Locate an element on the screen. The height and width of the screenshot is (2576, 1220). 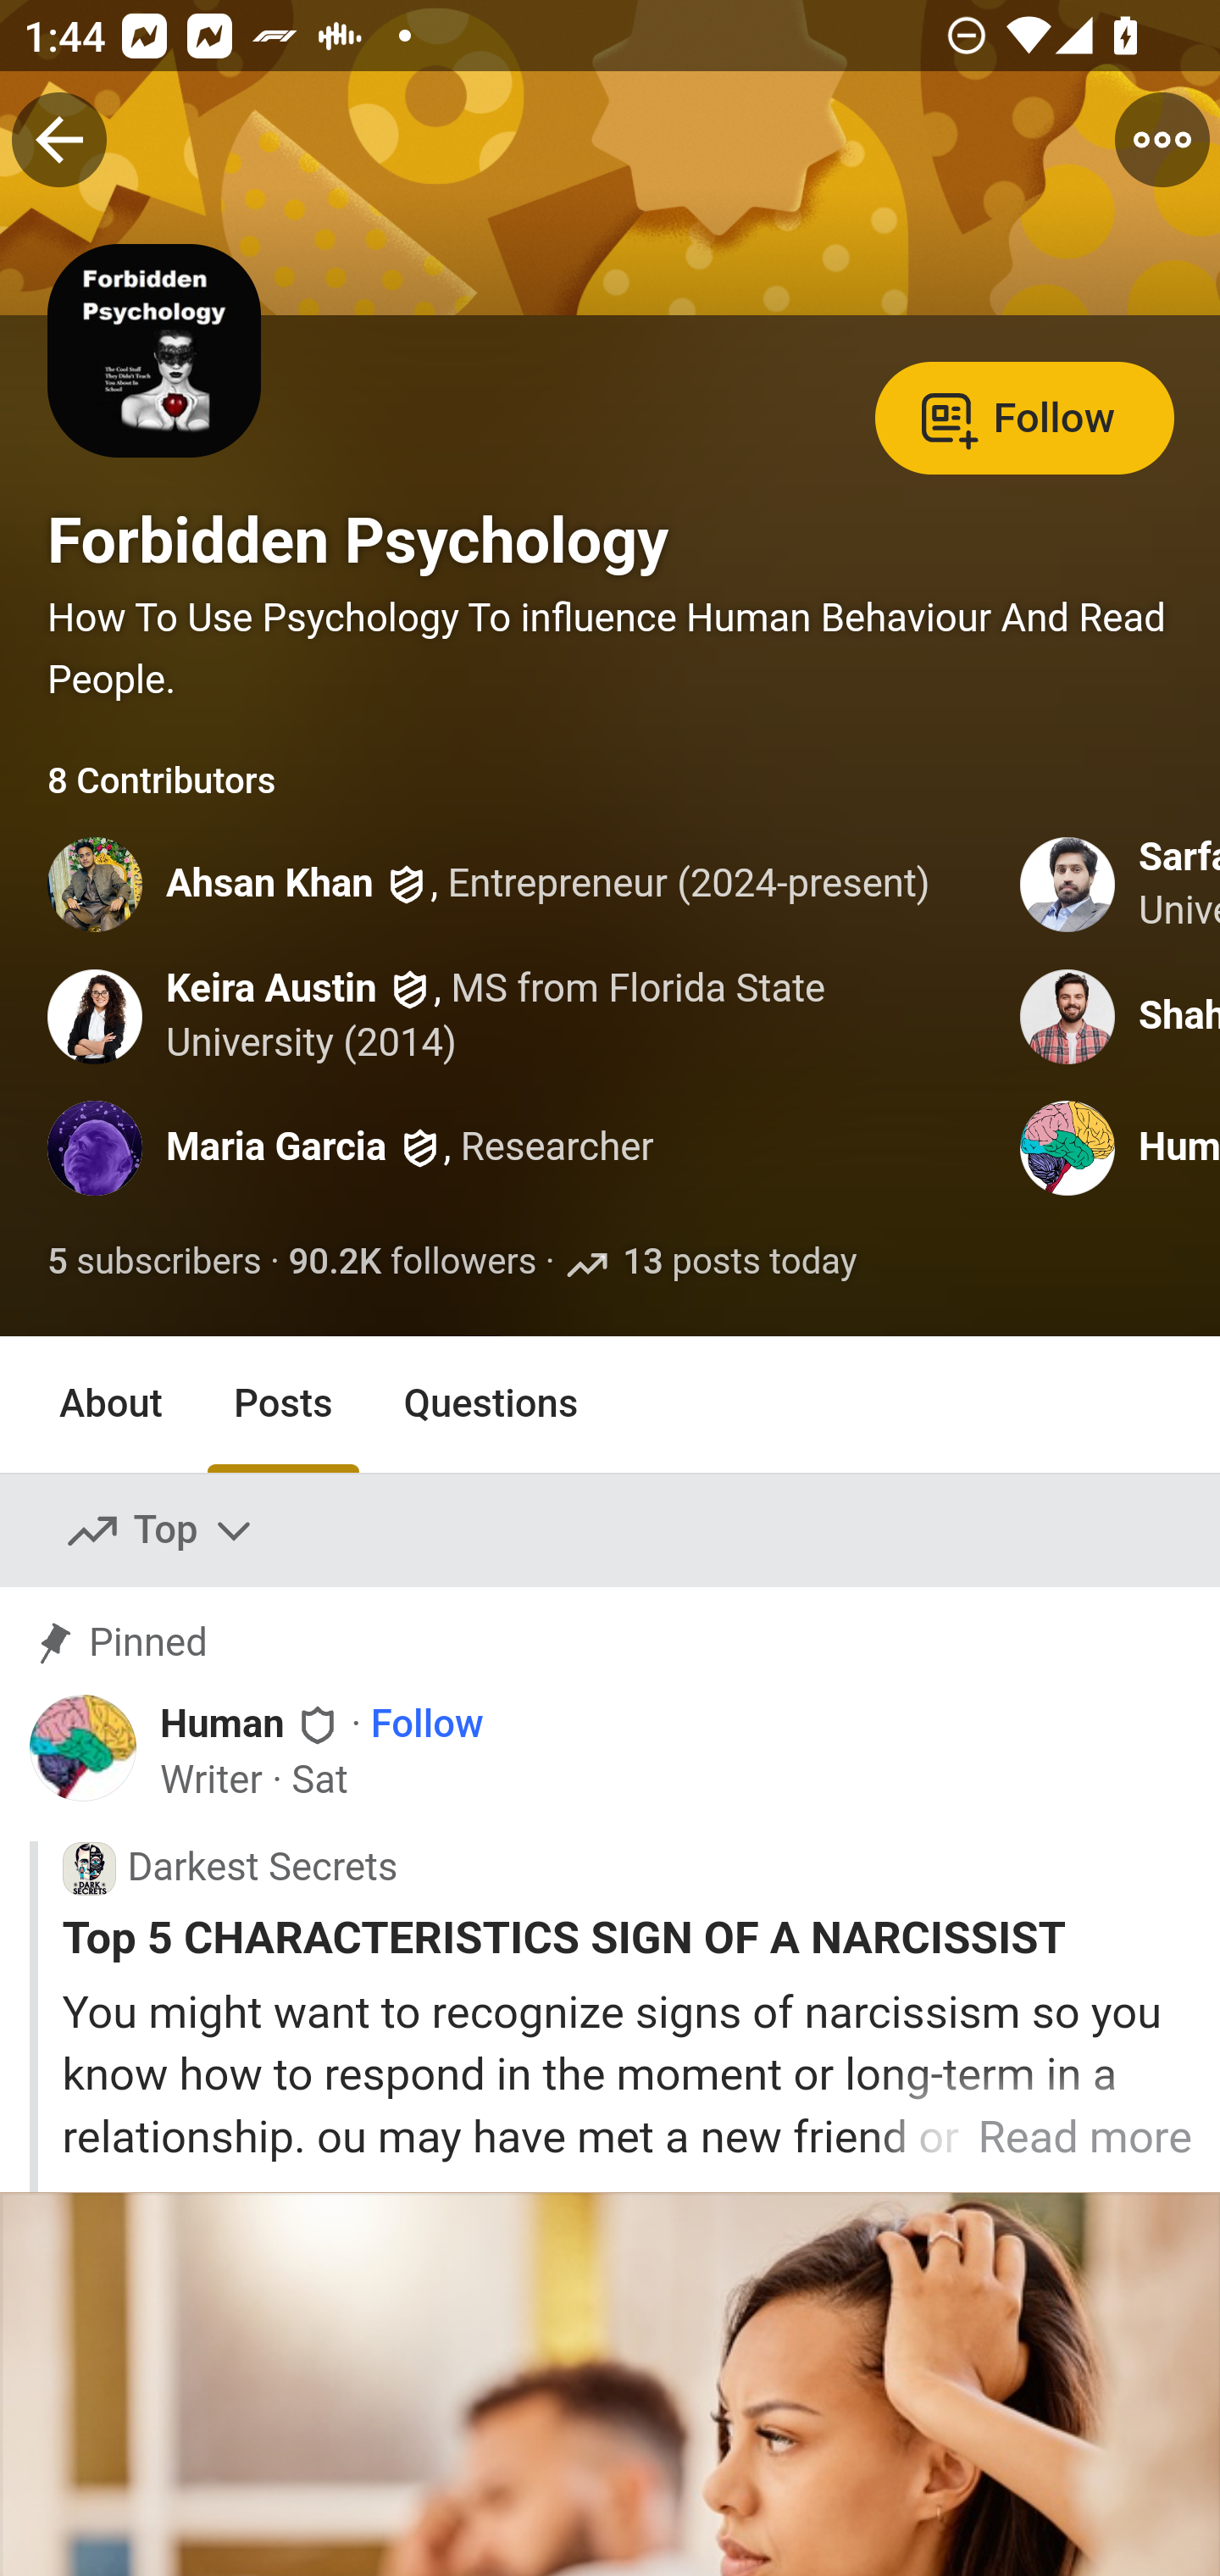
Sat is located at coordinates (320, 1779).